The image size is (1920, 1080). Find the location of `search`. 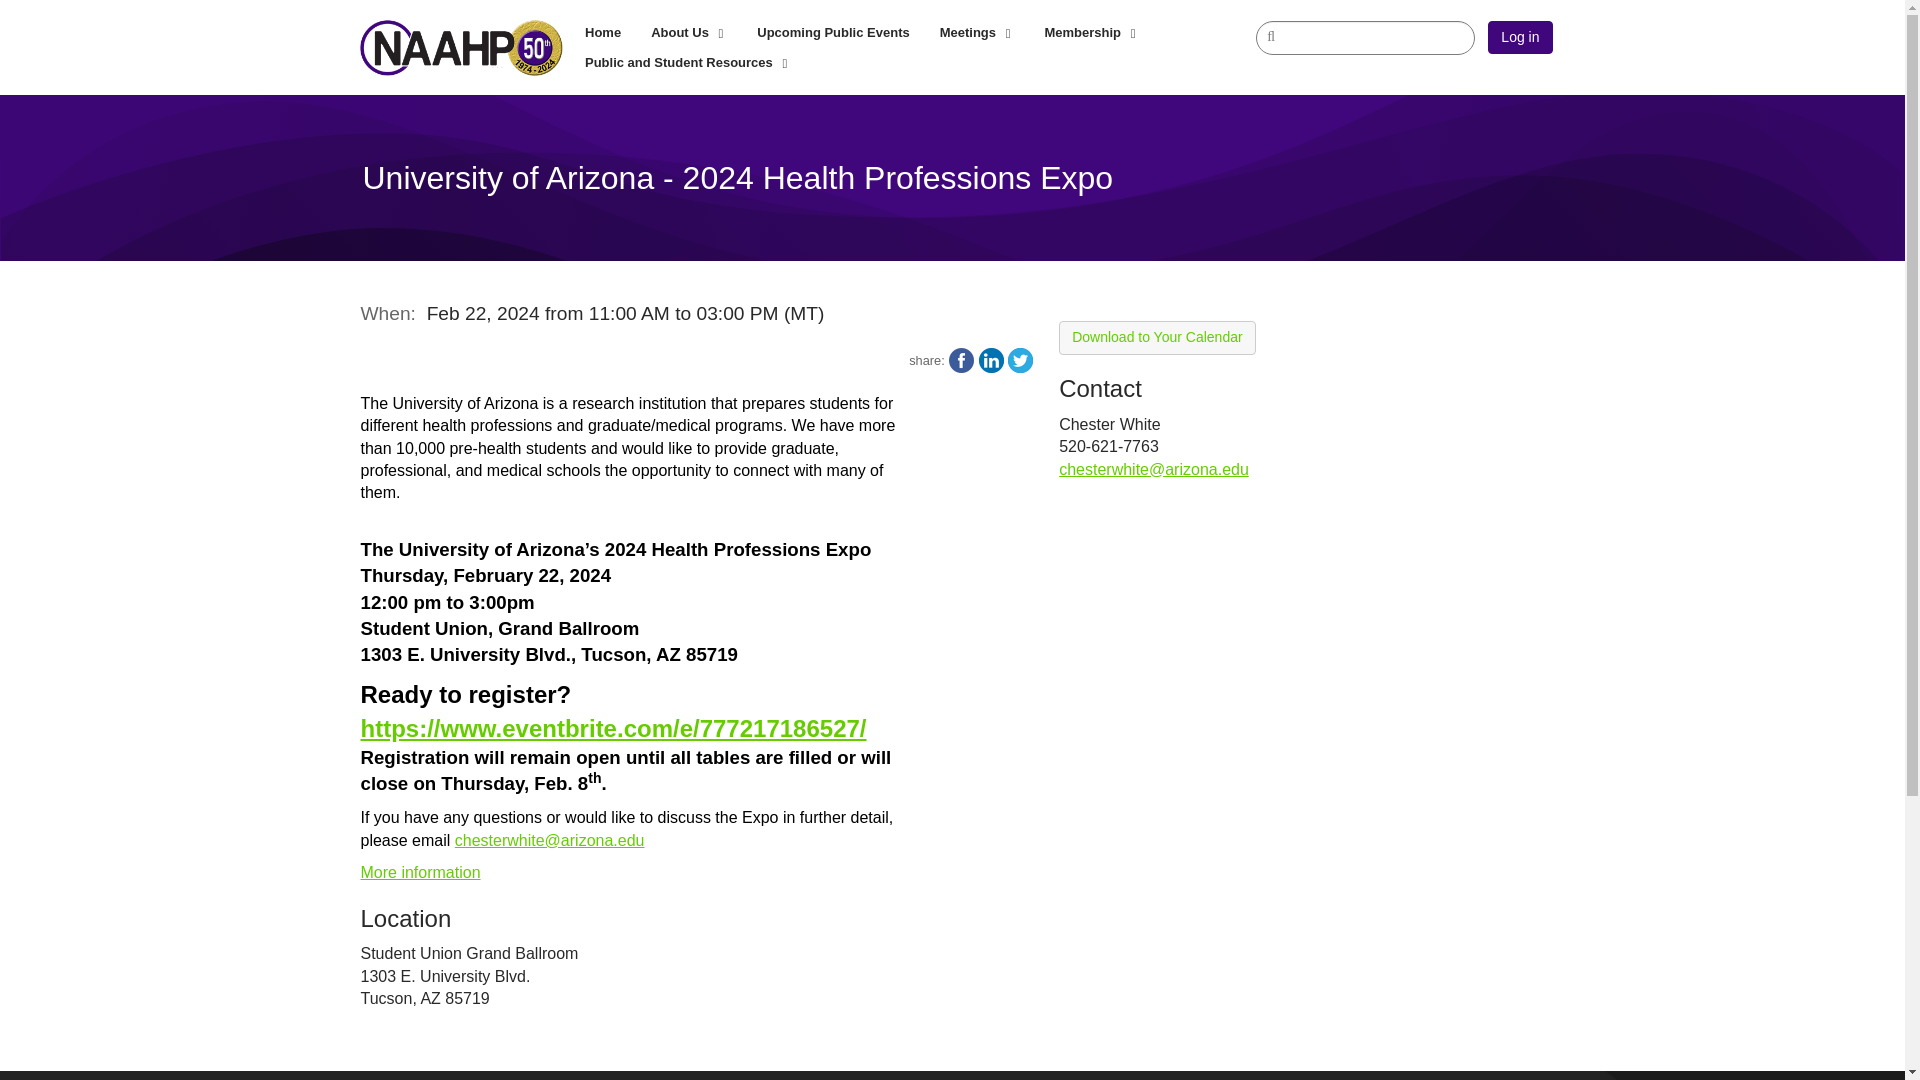

search is located at coordinates (1364, 37).